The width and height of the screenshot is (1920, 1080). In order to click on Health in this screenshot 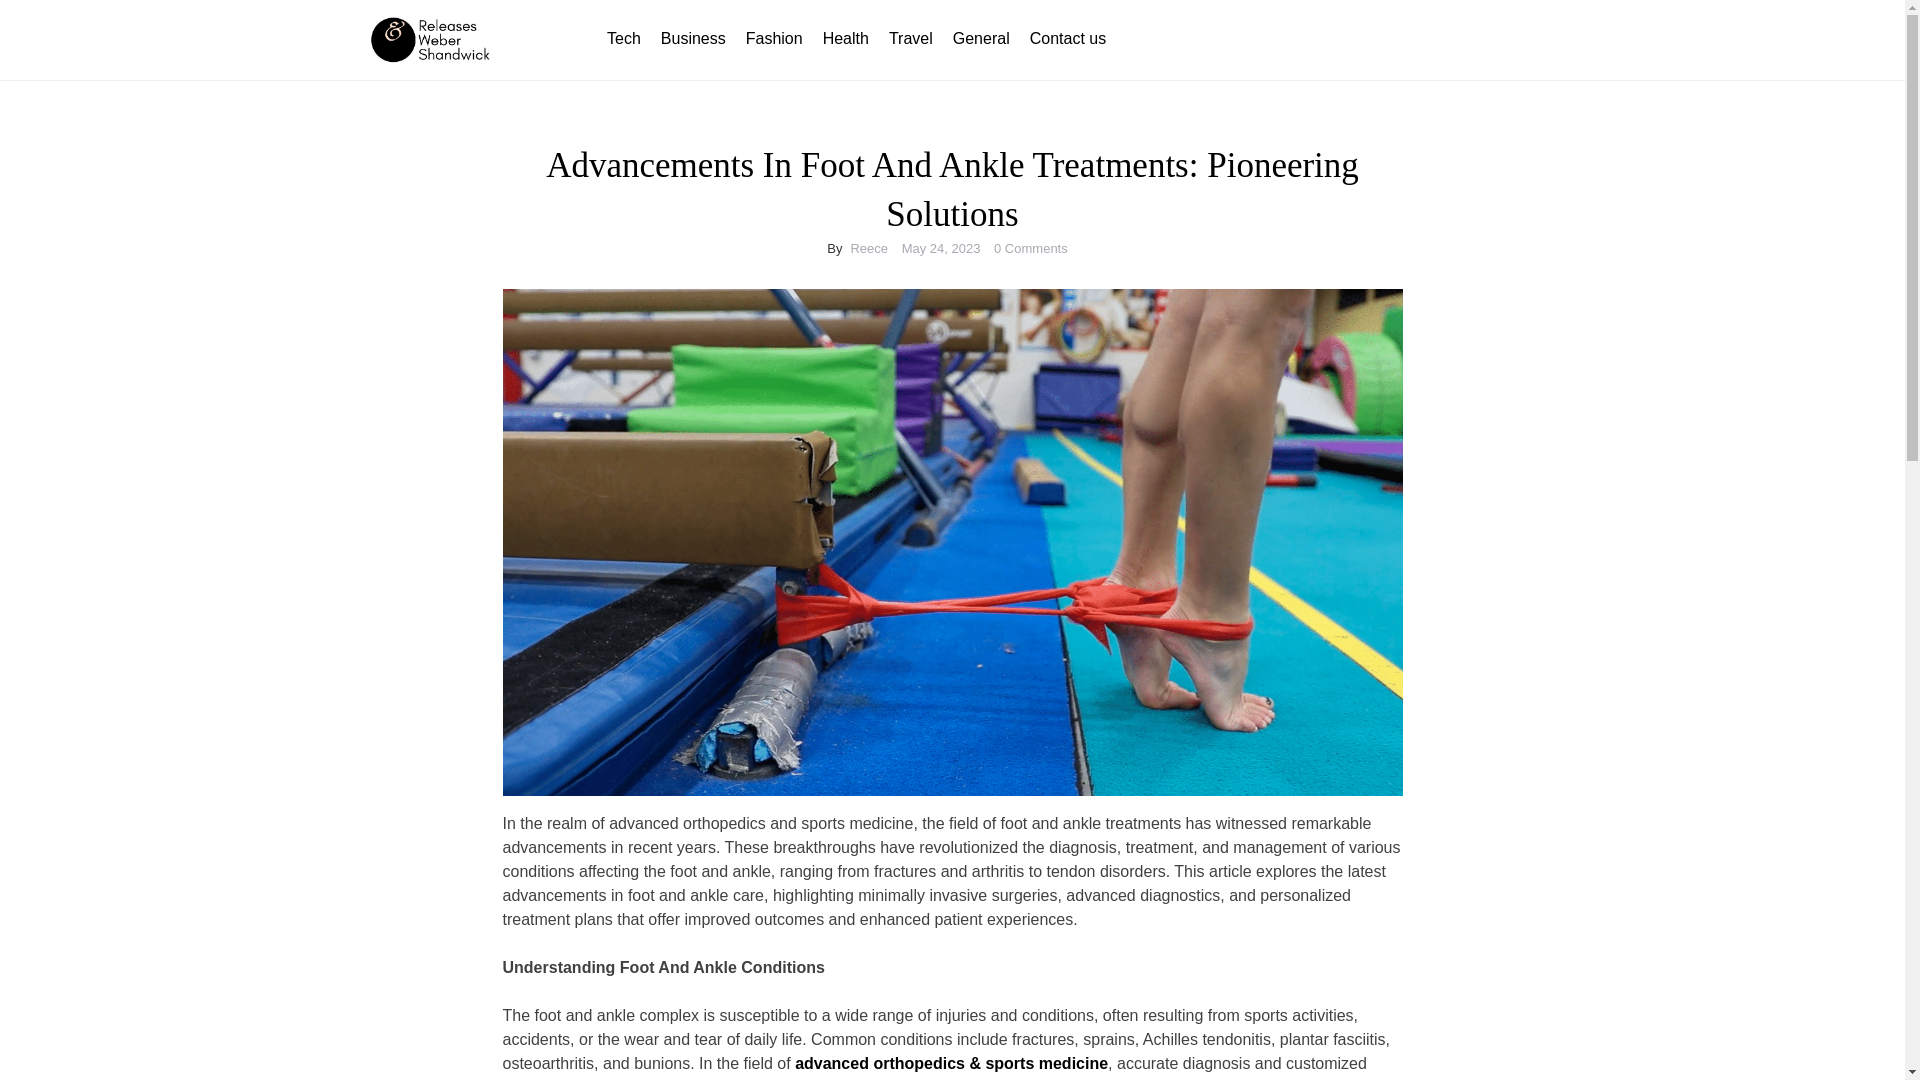, I will do `click(846, 38)`.